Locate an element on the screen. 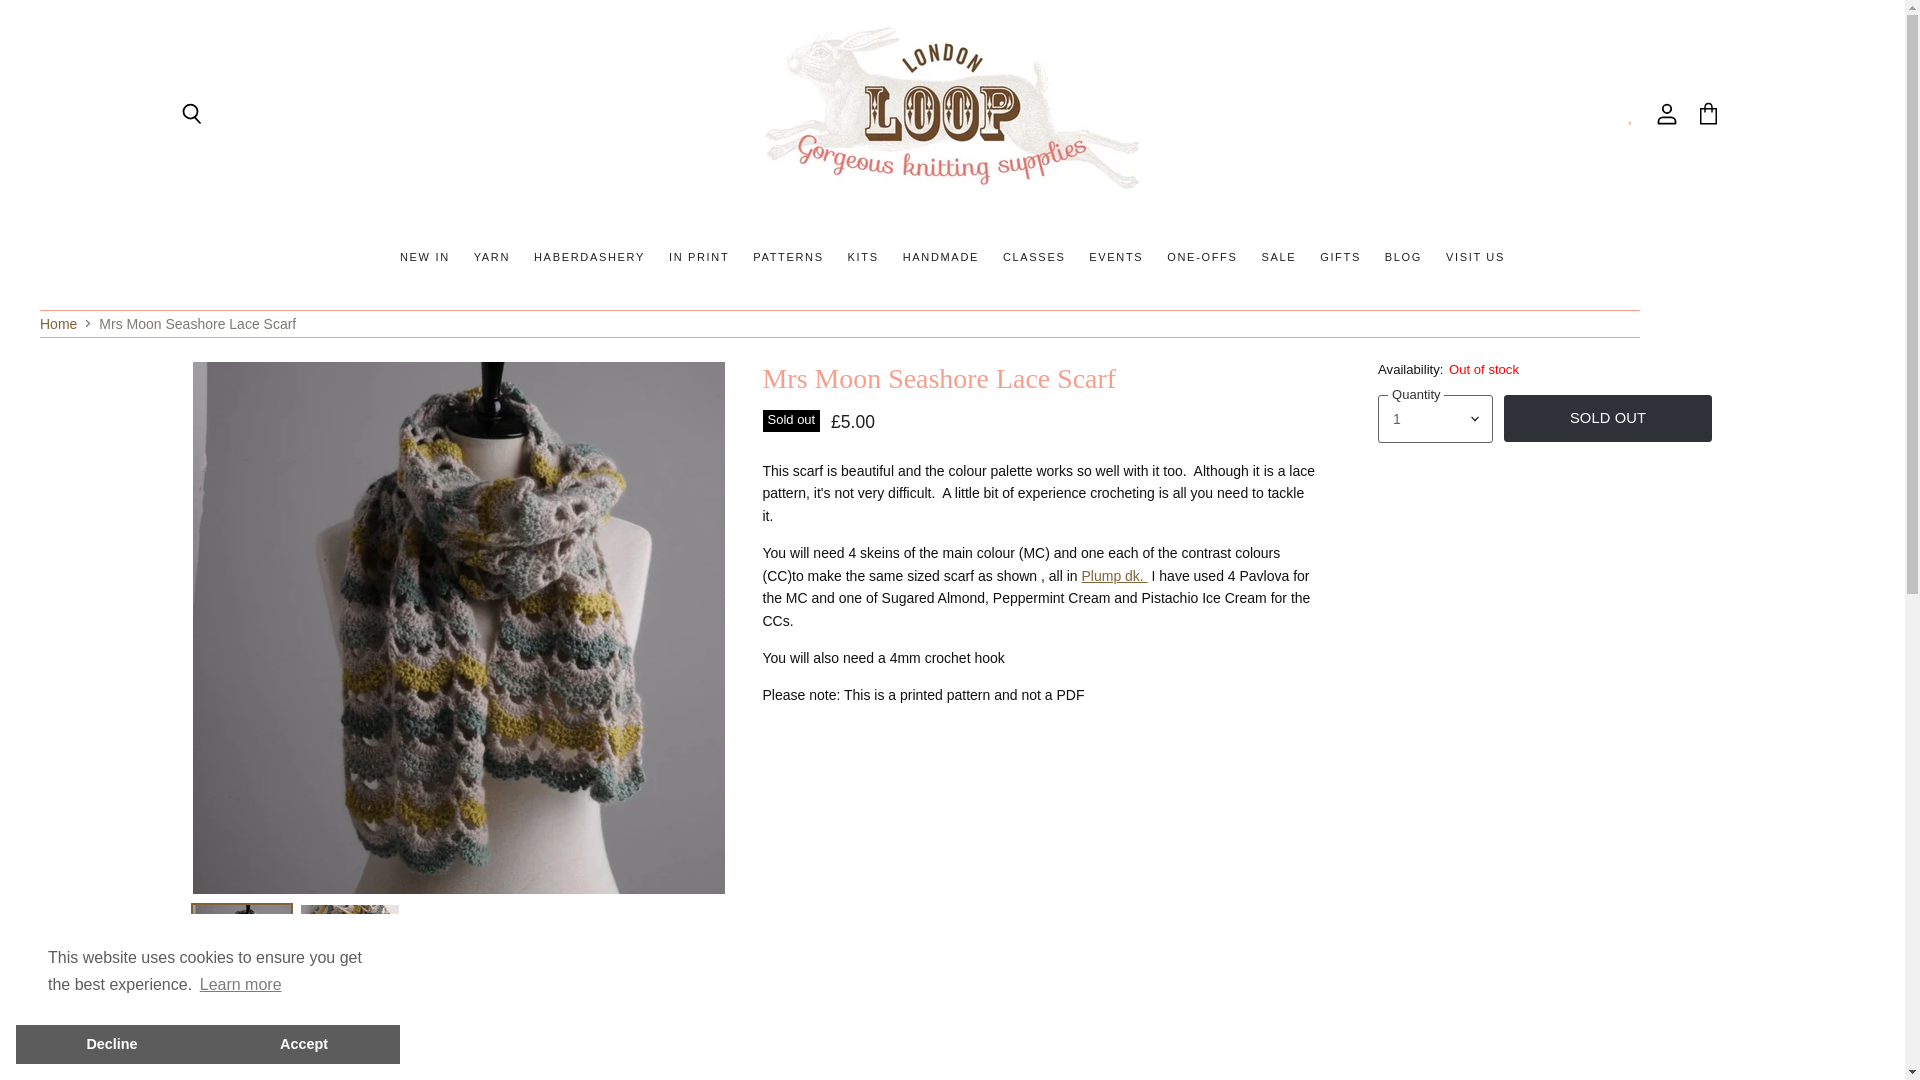 This screenshot has height=1080, width=1920. YARN is located at coordinates (492, 256).